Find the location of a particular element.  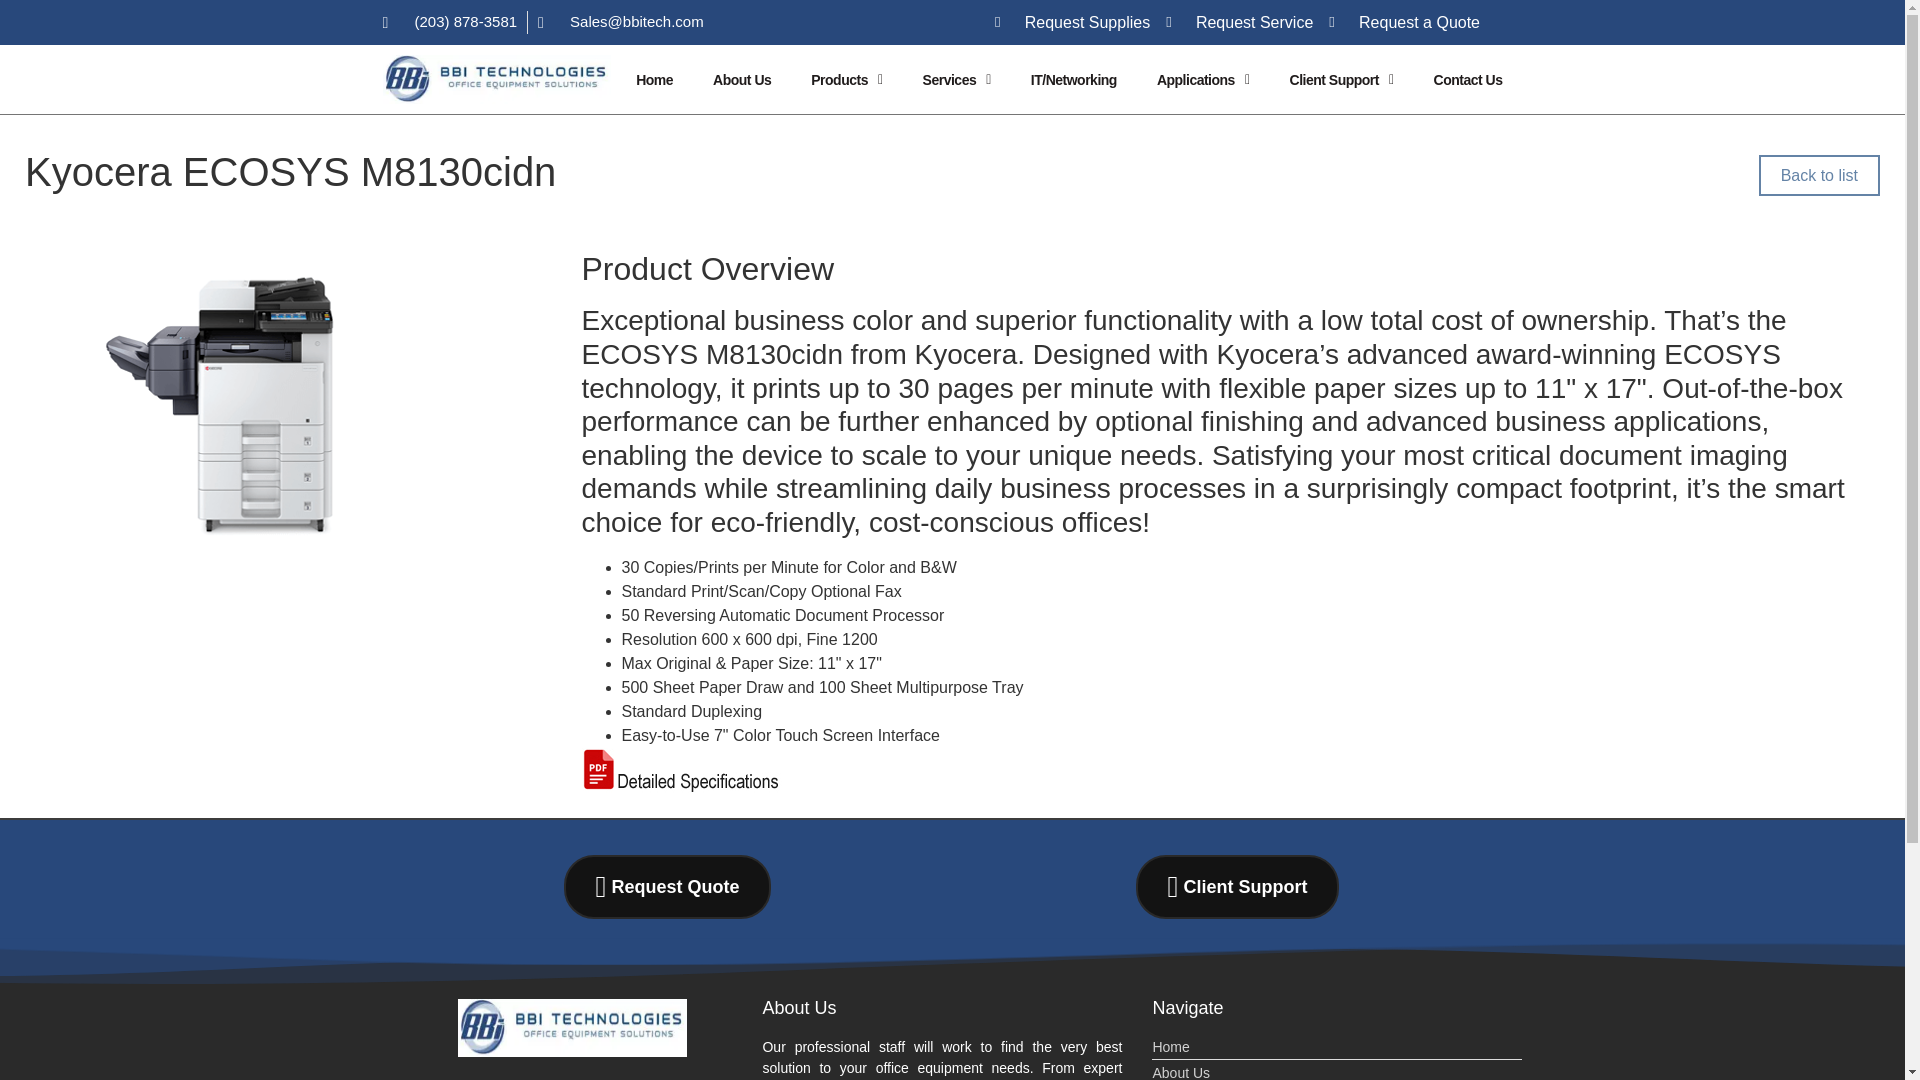

Home is located at coordinates (654, 78).